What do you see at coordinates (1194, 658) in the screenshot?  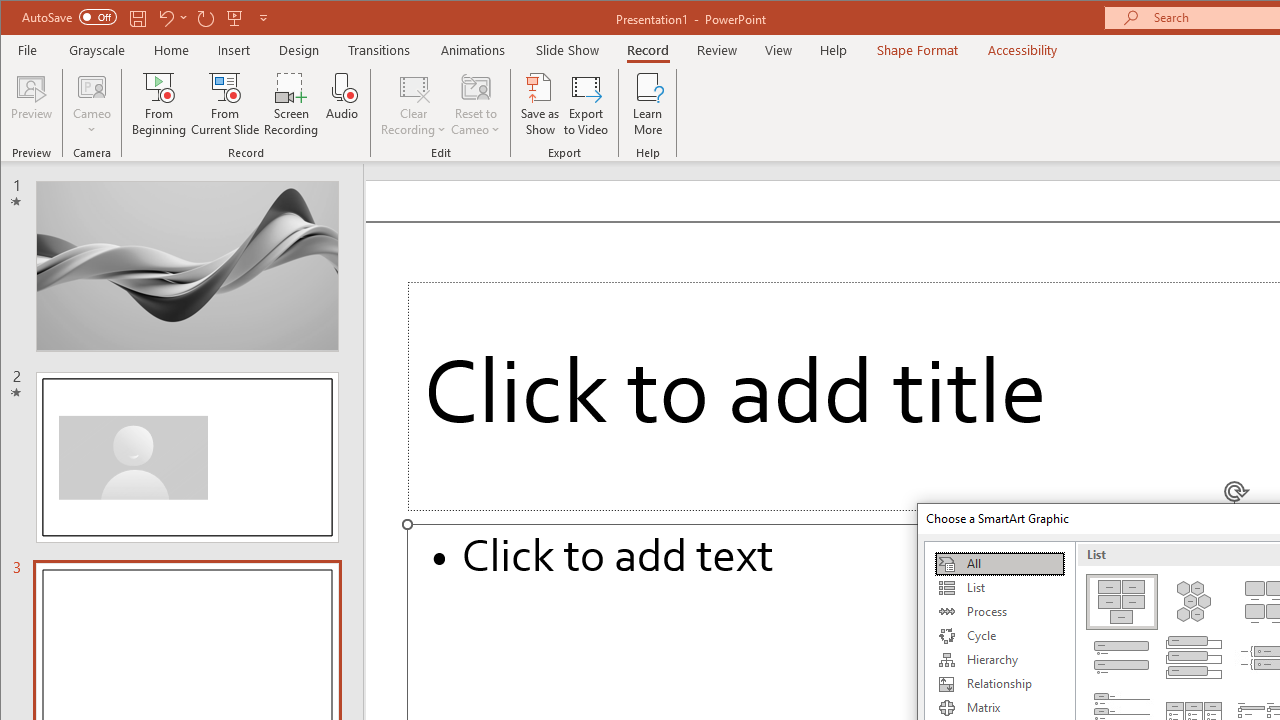 I see `Vertical Box List` at bounding box center [1194, 658].